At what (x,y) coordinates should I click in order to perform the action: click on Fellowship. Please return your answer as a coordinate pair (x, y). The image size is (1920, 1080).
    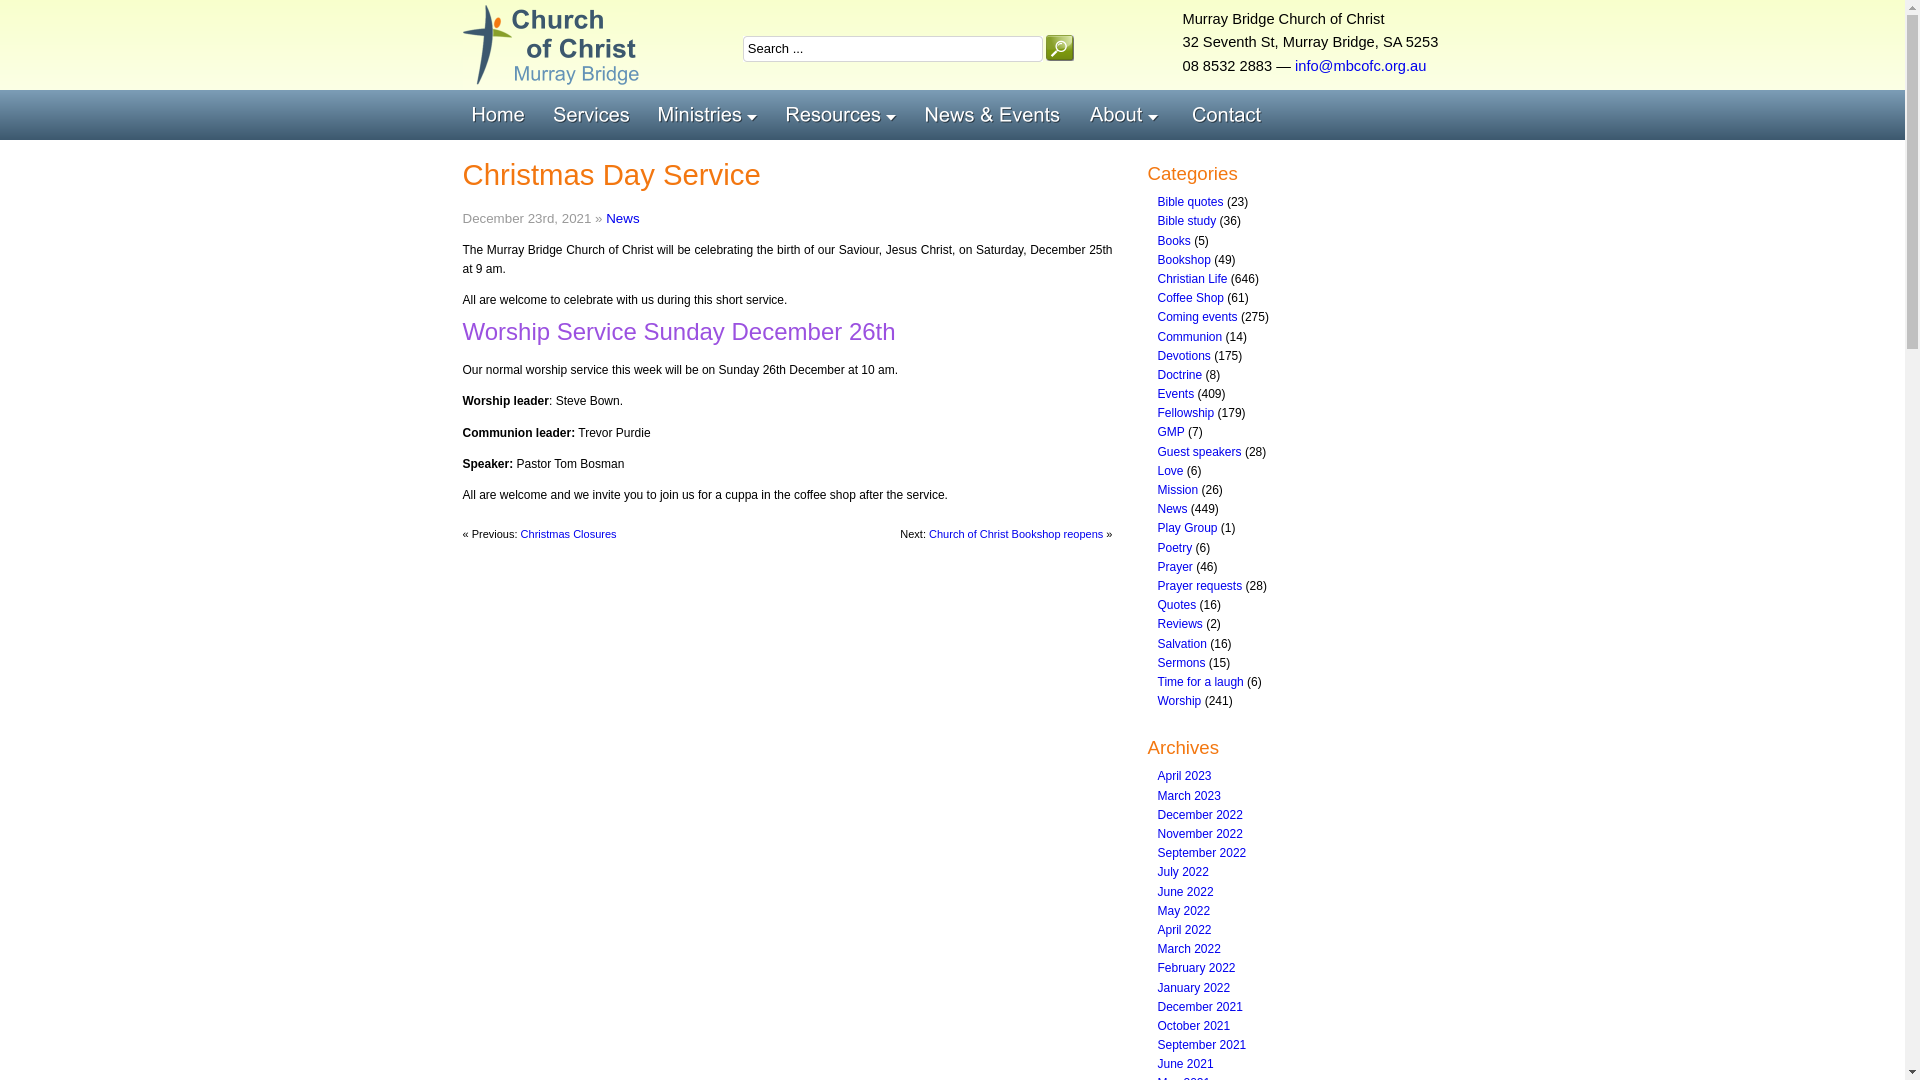
    Looking at the image, I should click on (1186, 413).